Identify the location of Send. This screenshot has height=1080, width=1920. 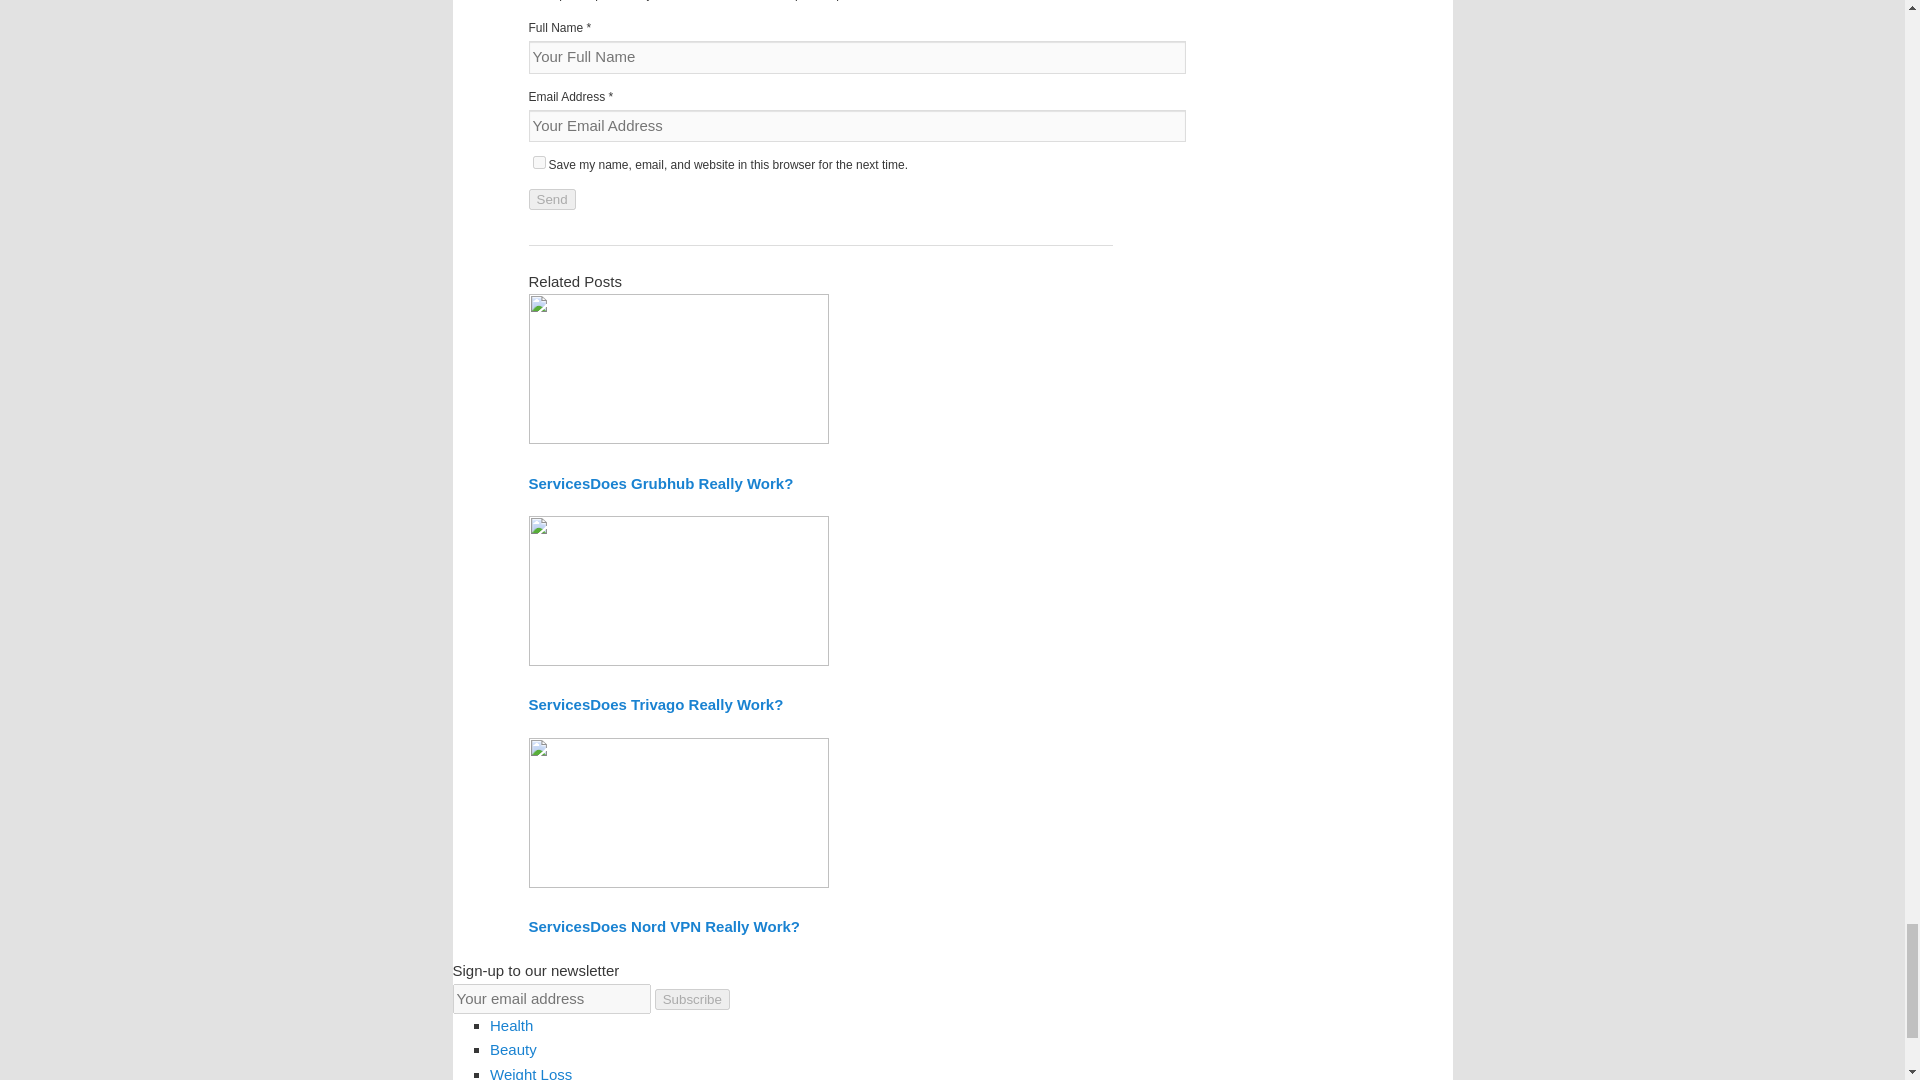
(551, 199).